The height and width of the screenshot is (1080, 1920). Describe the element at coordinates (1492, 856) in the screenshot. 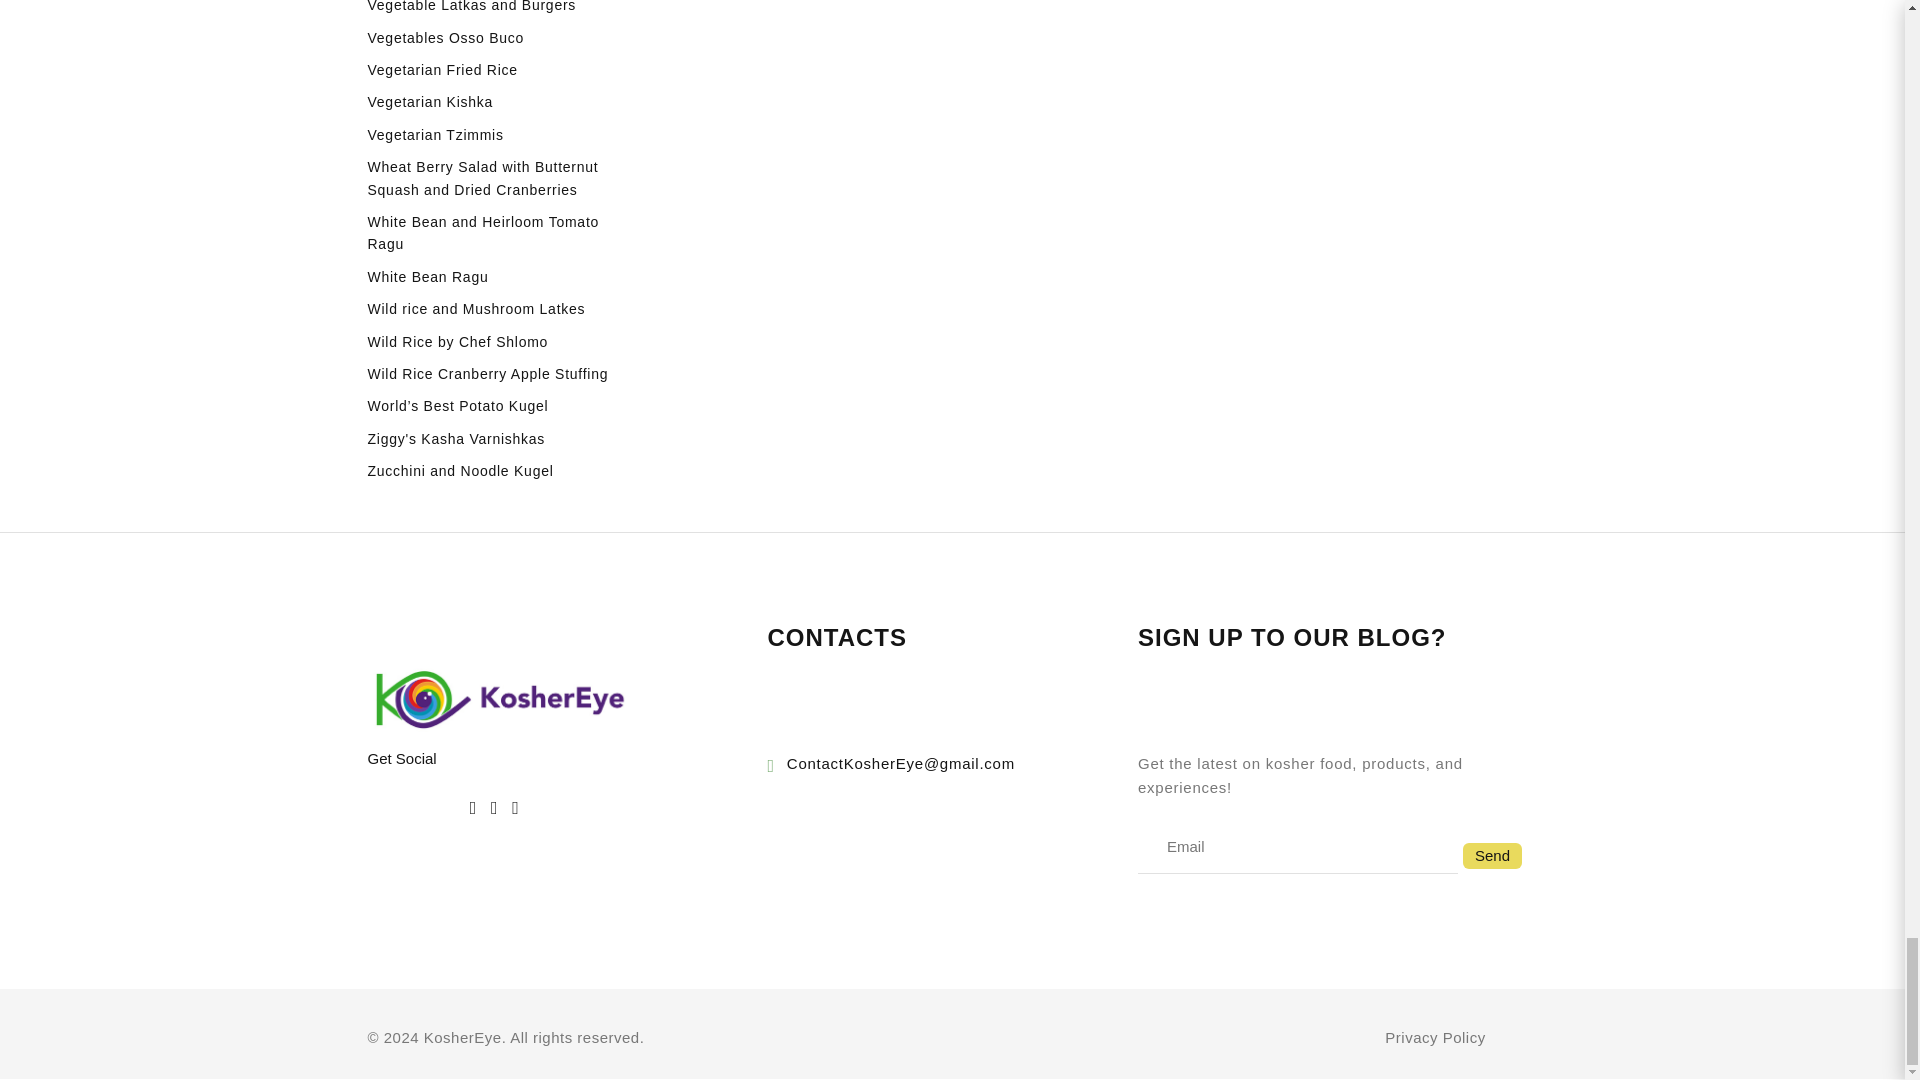

I see `Send` at that location.